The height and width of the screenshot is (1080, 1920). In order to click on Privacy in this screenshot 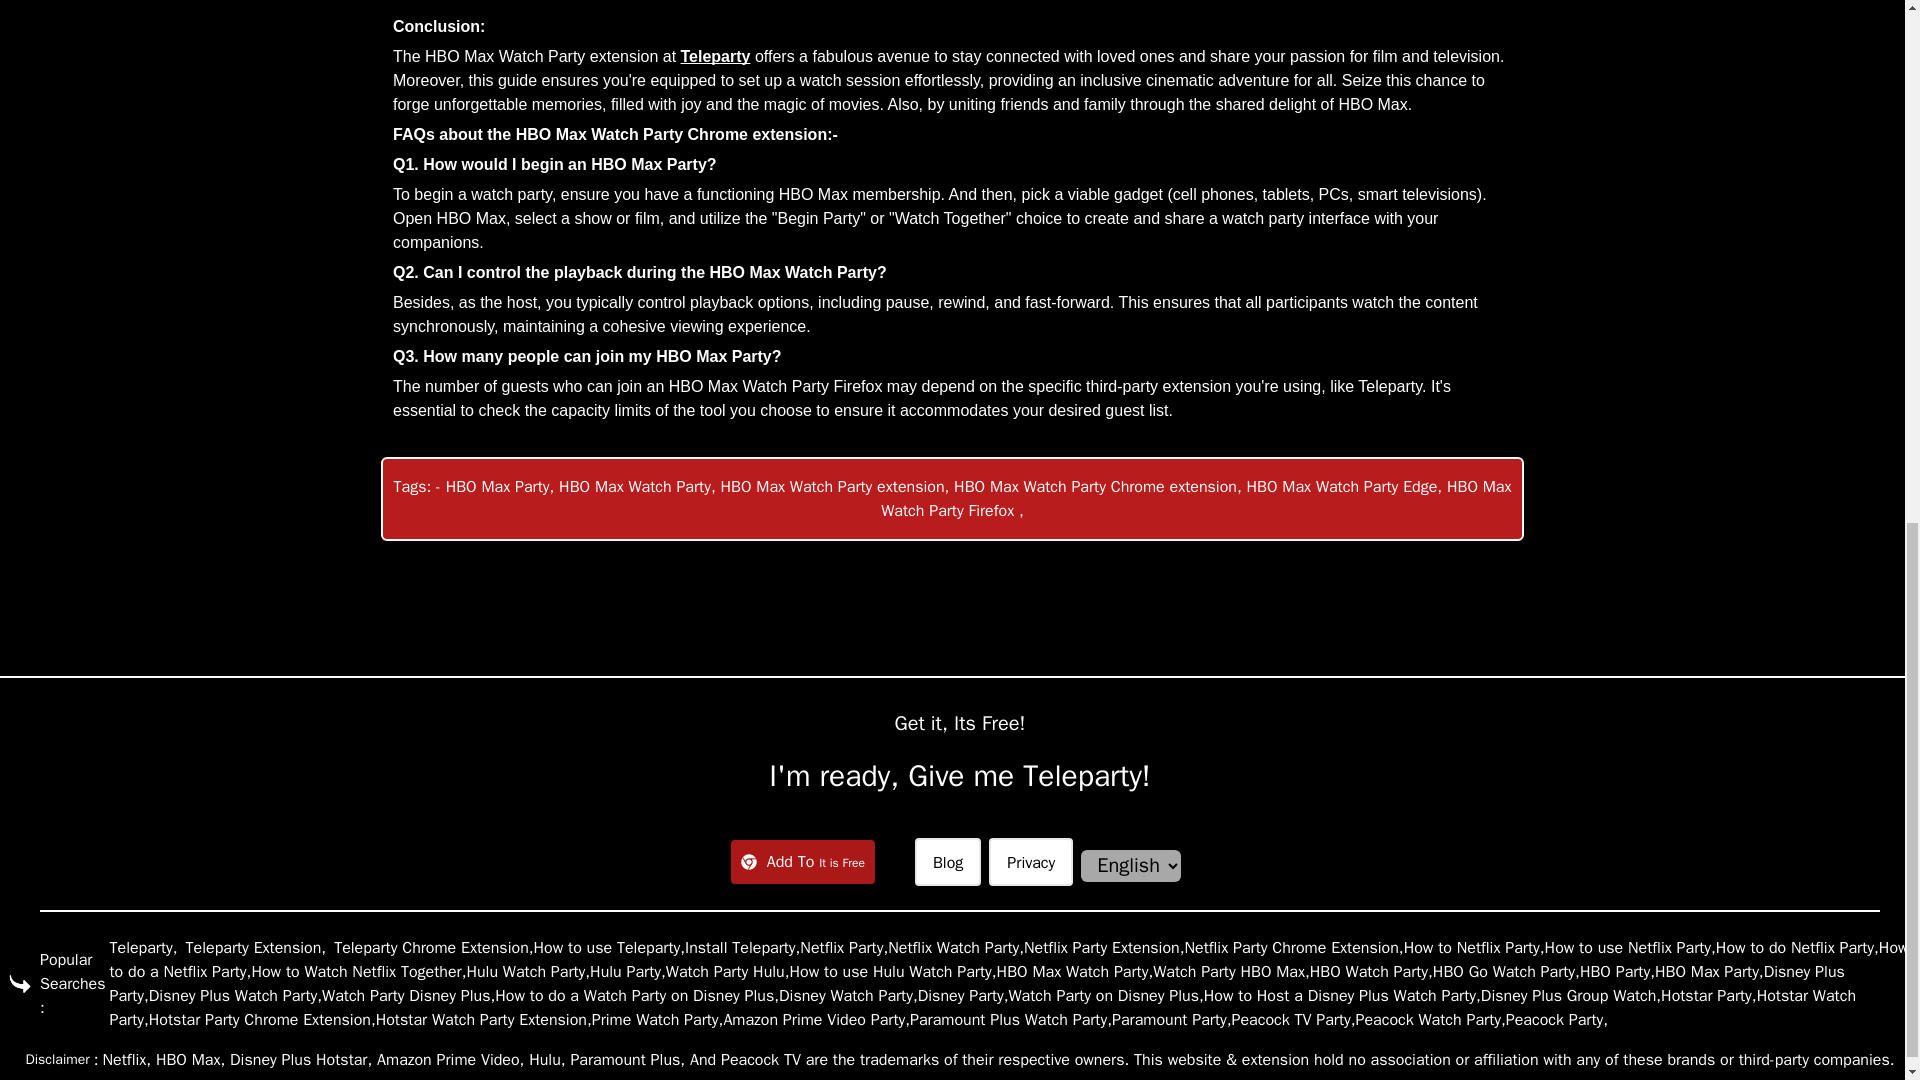, I will do `click(1030, 860)`.